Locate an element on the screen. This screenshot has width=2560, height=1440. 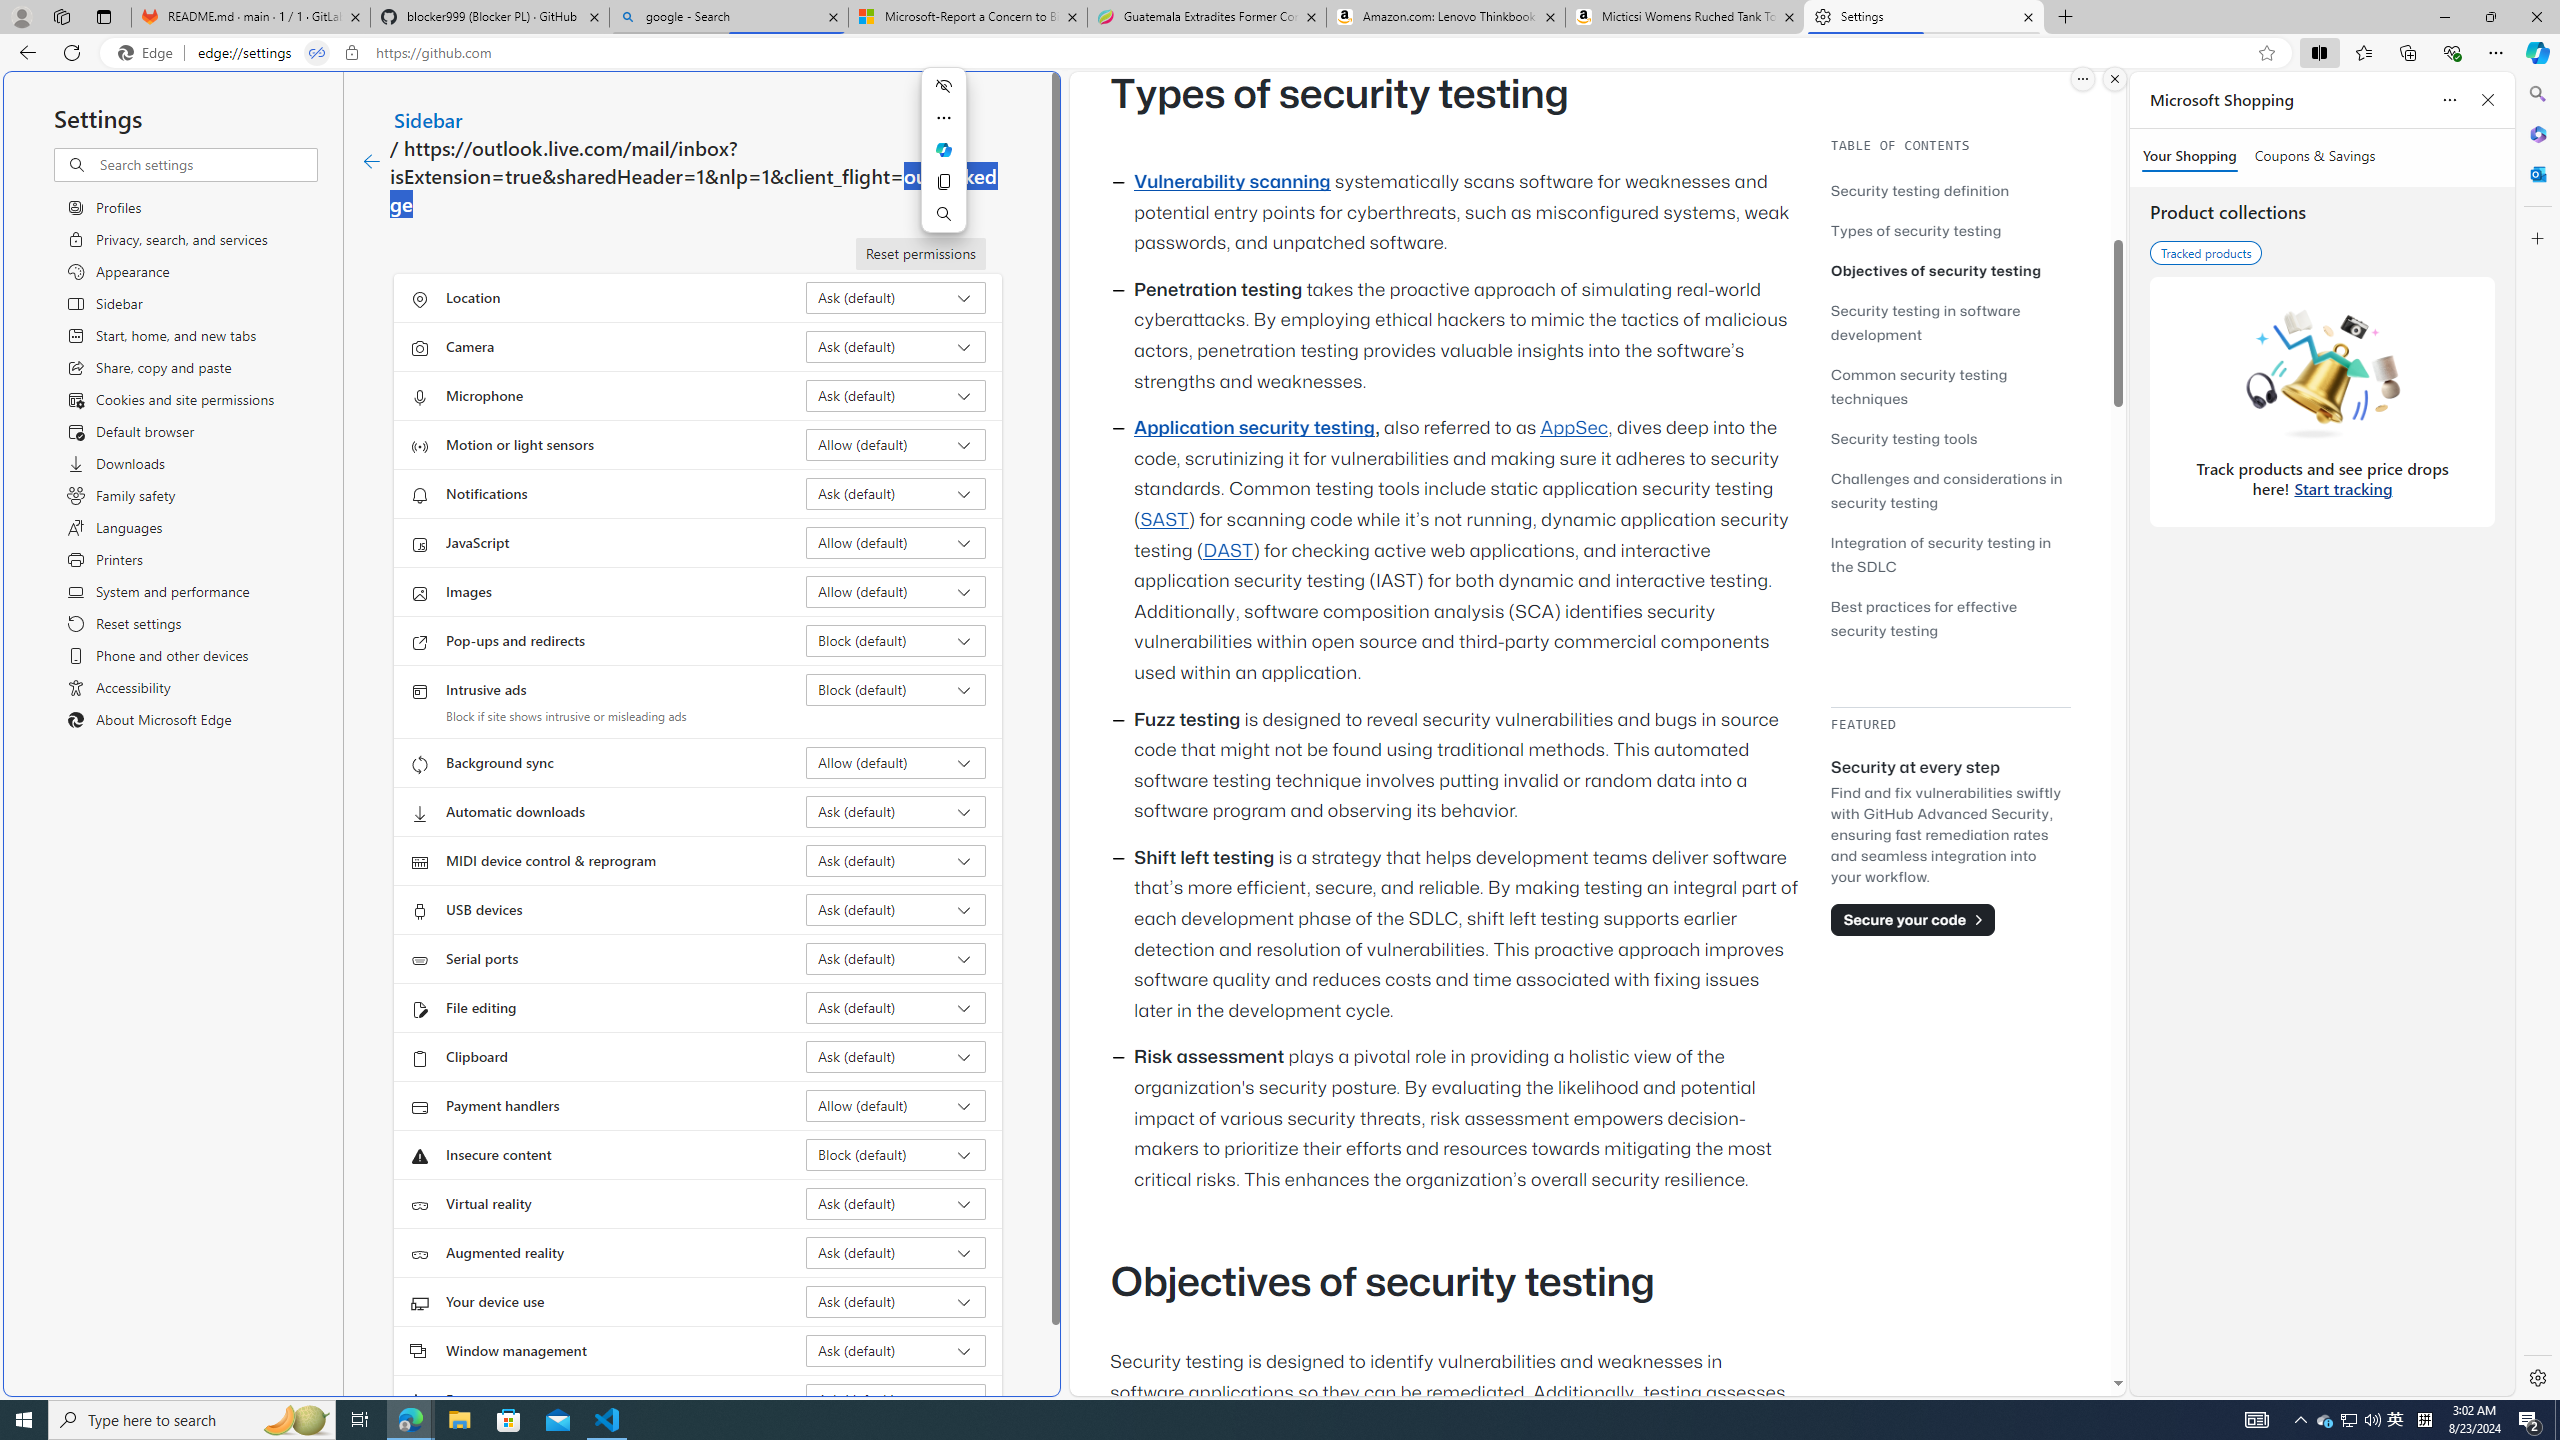
Class: c01182 is located at coordinates (370, 162).